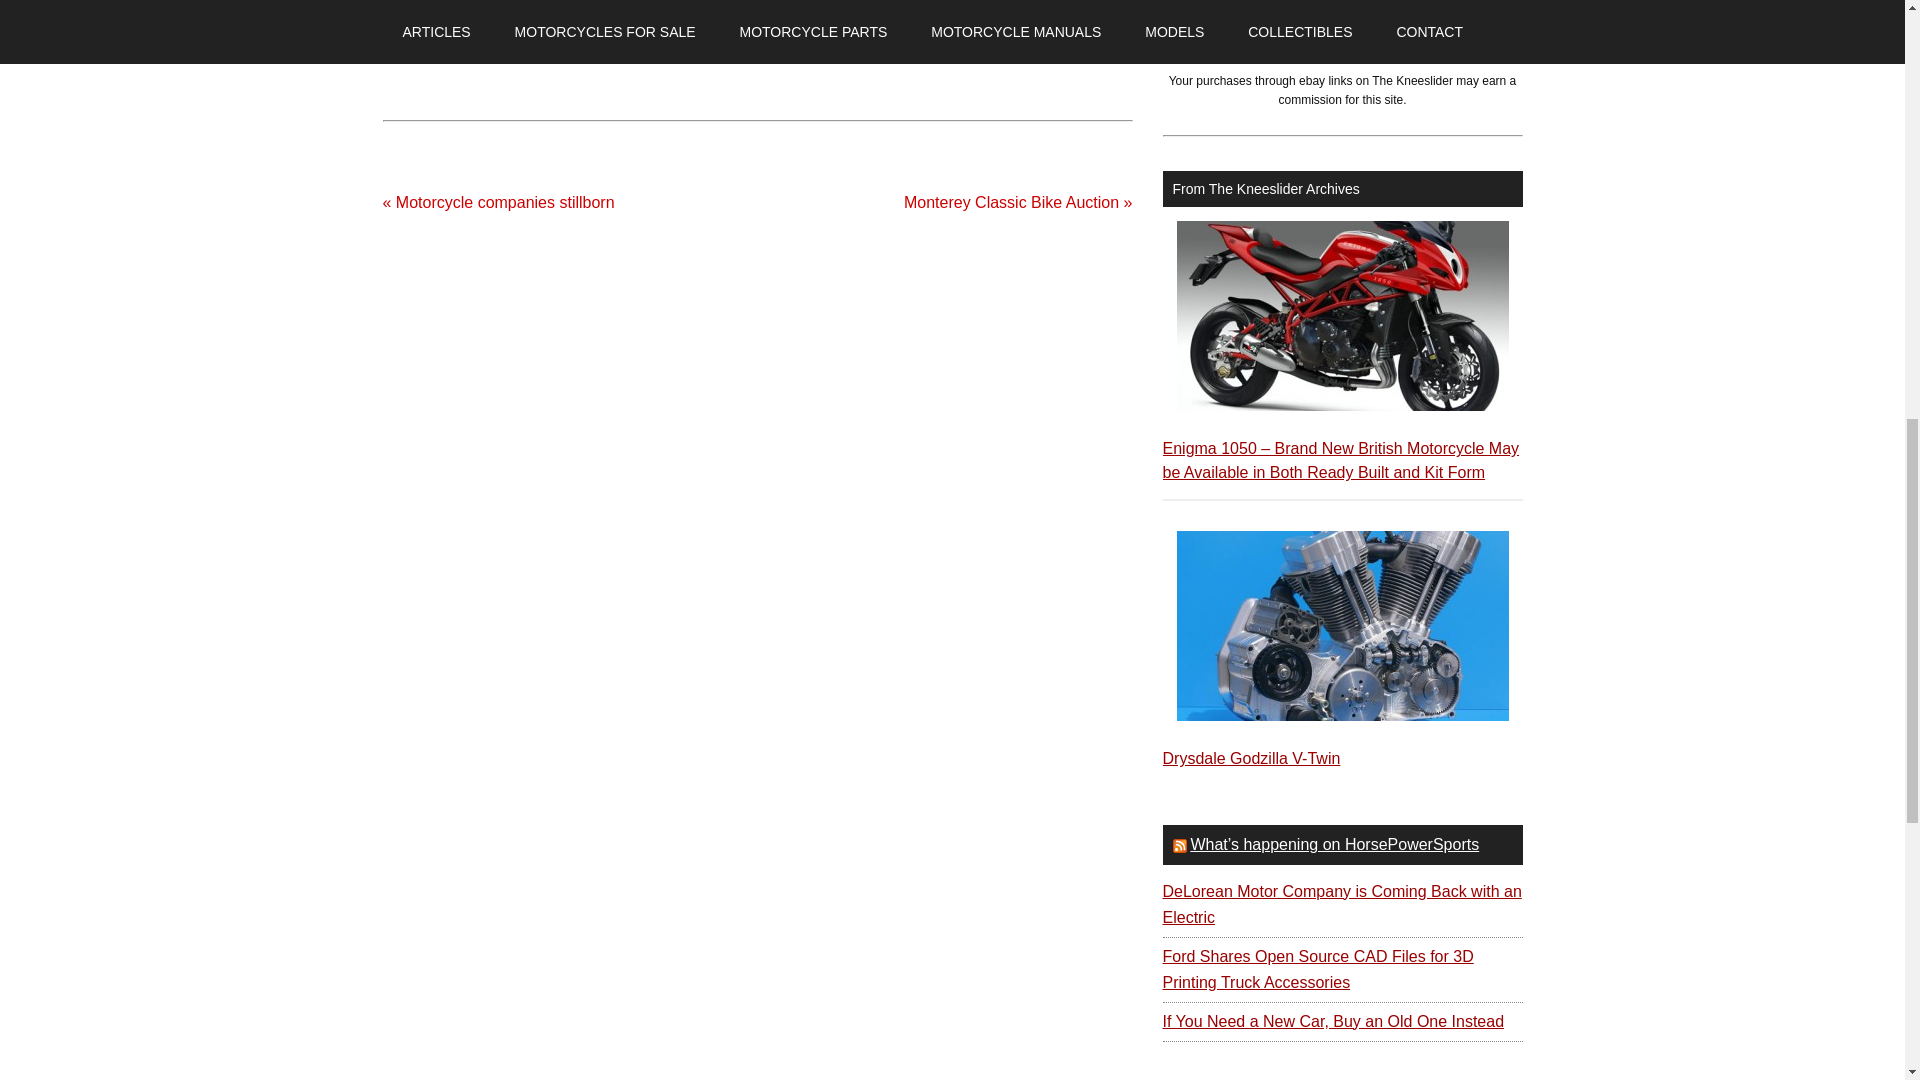  I want to click on motorcycle collectibles, so click(866, 5).